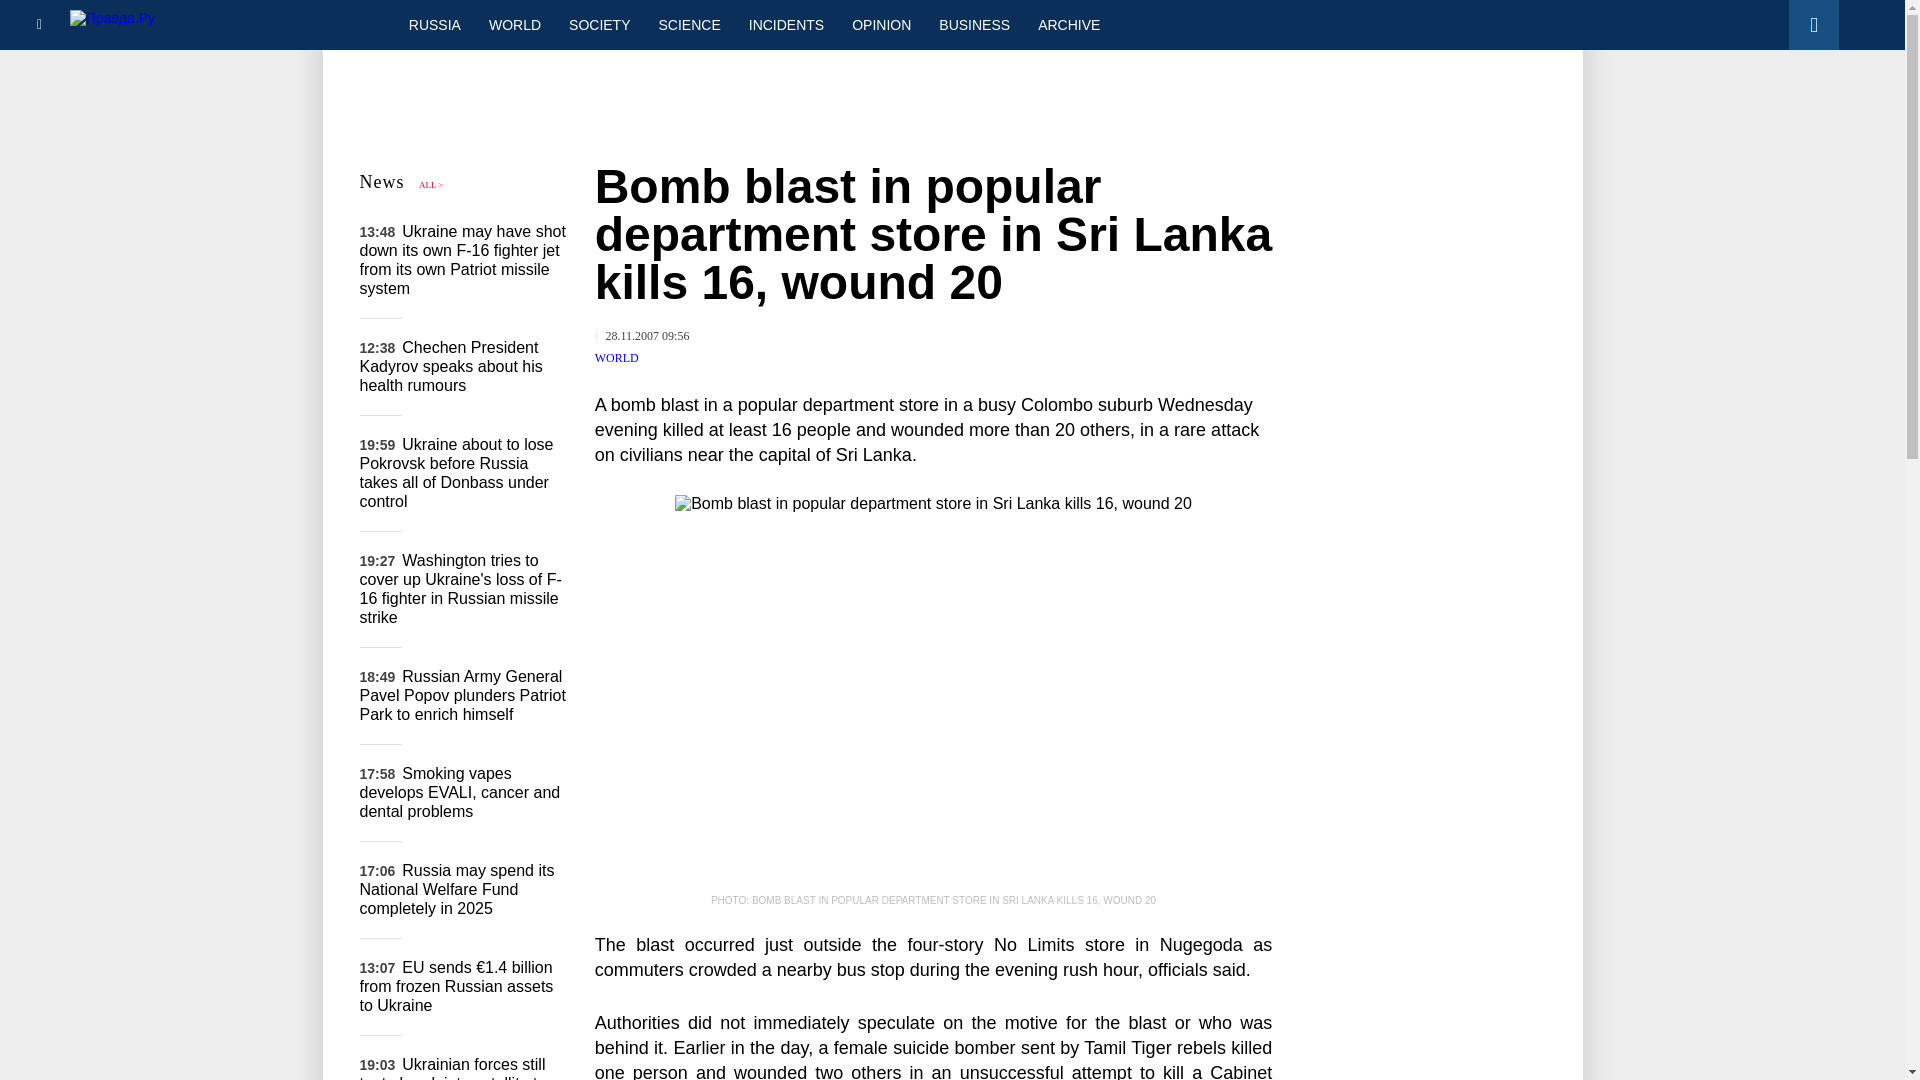  Describe the element at coordinates (598, 24) in the screenshot. I see `SOCIETY` at that location.